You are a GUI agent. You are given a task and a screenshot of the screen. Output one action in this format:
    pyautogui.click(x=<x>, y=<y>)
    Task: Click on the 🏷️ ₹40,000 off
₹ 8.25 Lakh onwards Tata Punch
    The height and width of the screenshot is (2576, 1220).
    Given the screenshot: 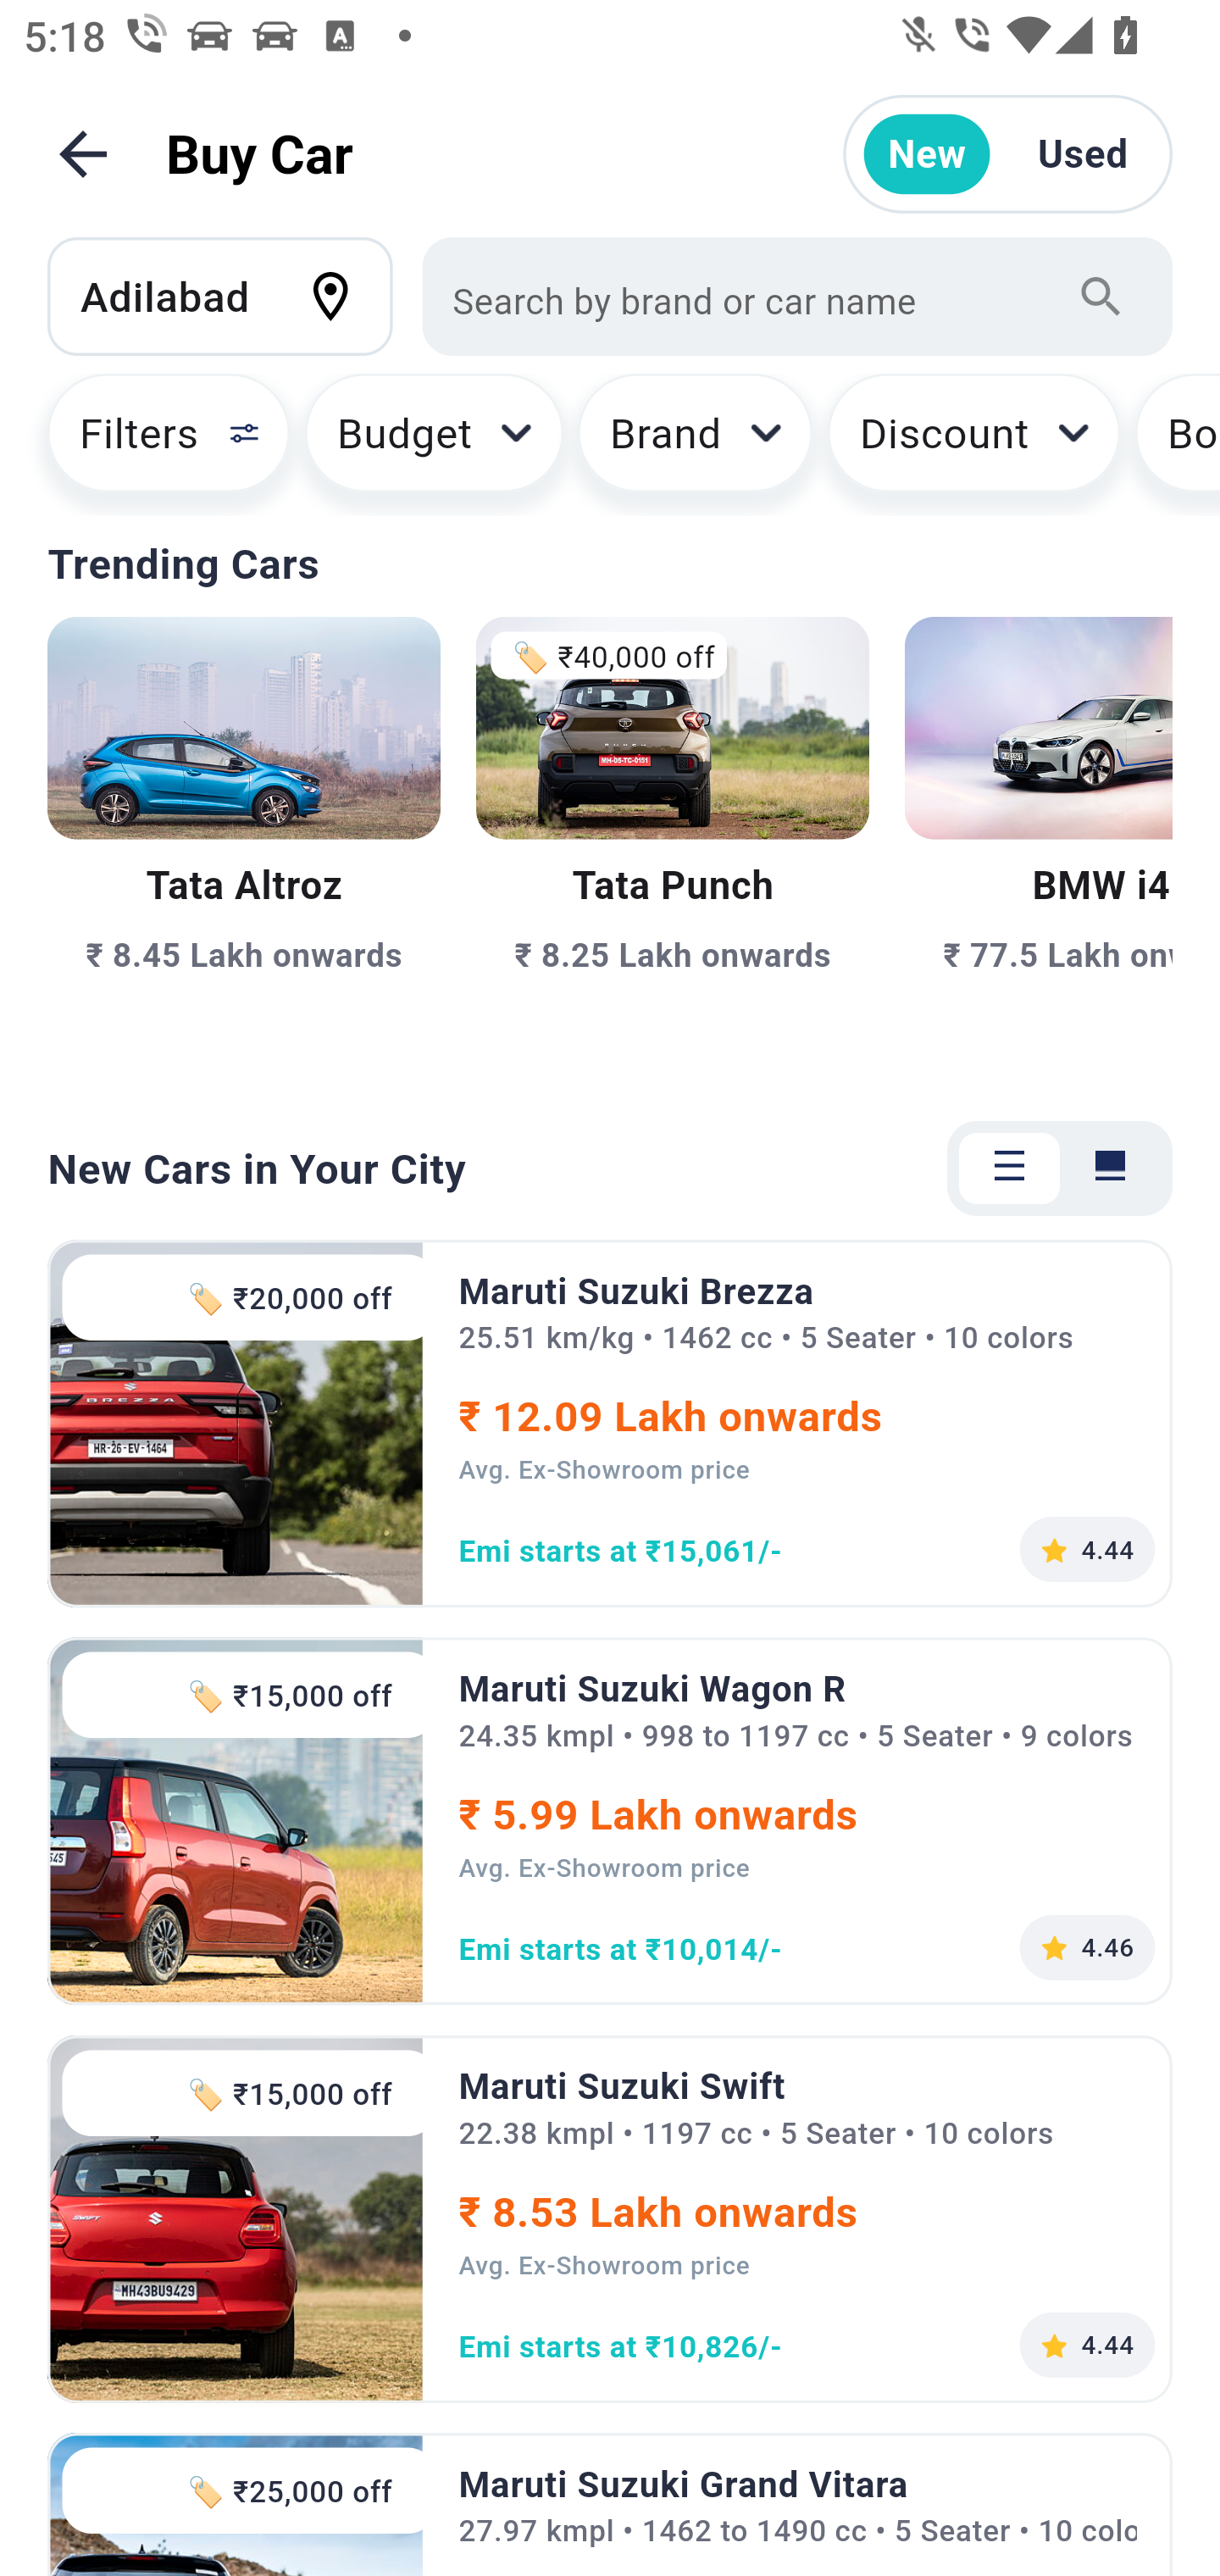 What is the action you would take?
    pyautogui.click(x=672, y=847)
    